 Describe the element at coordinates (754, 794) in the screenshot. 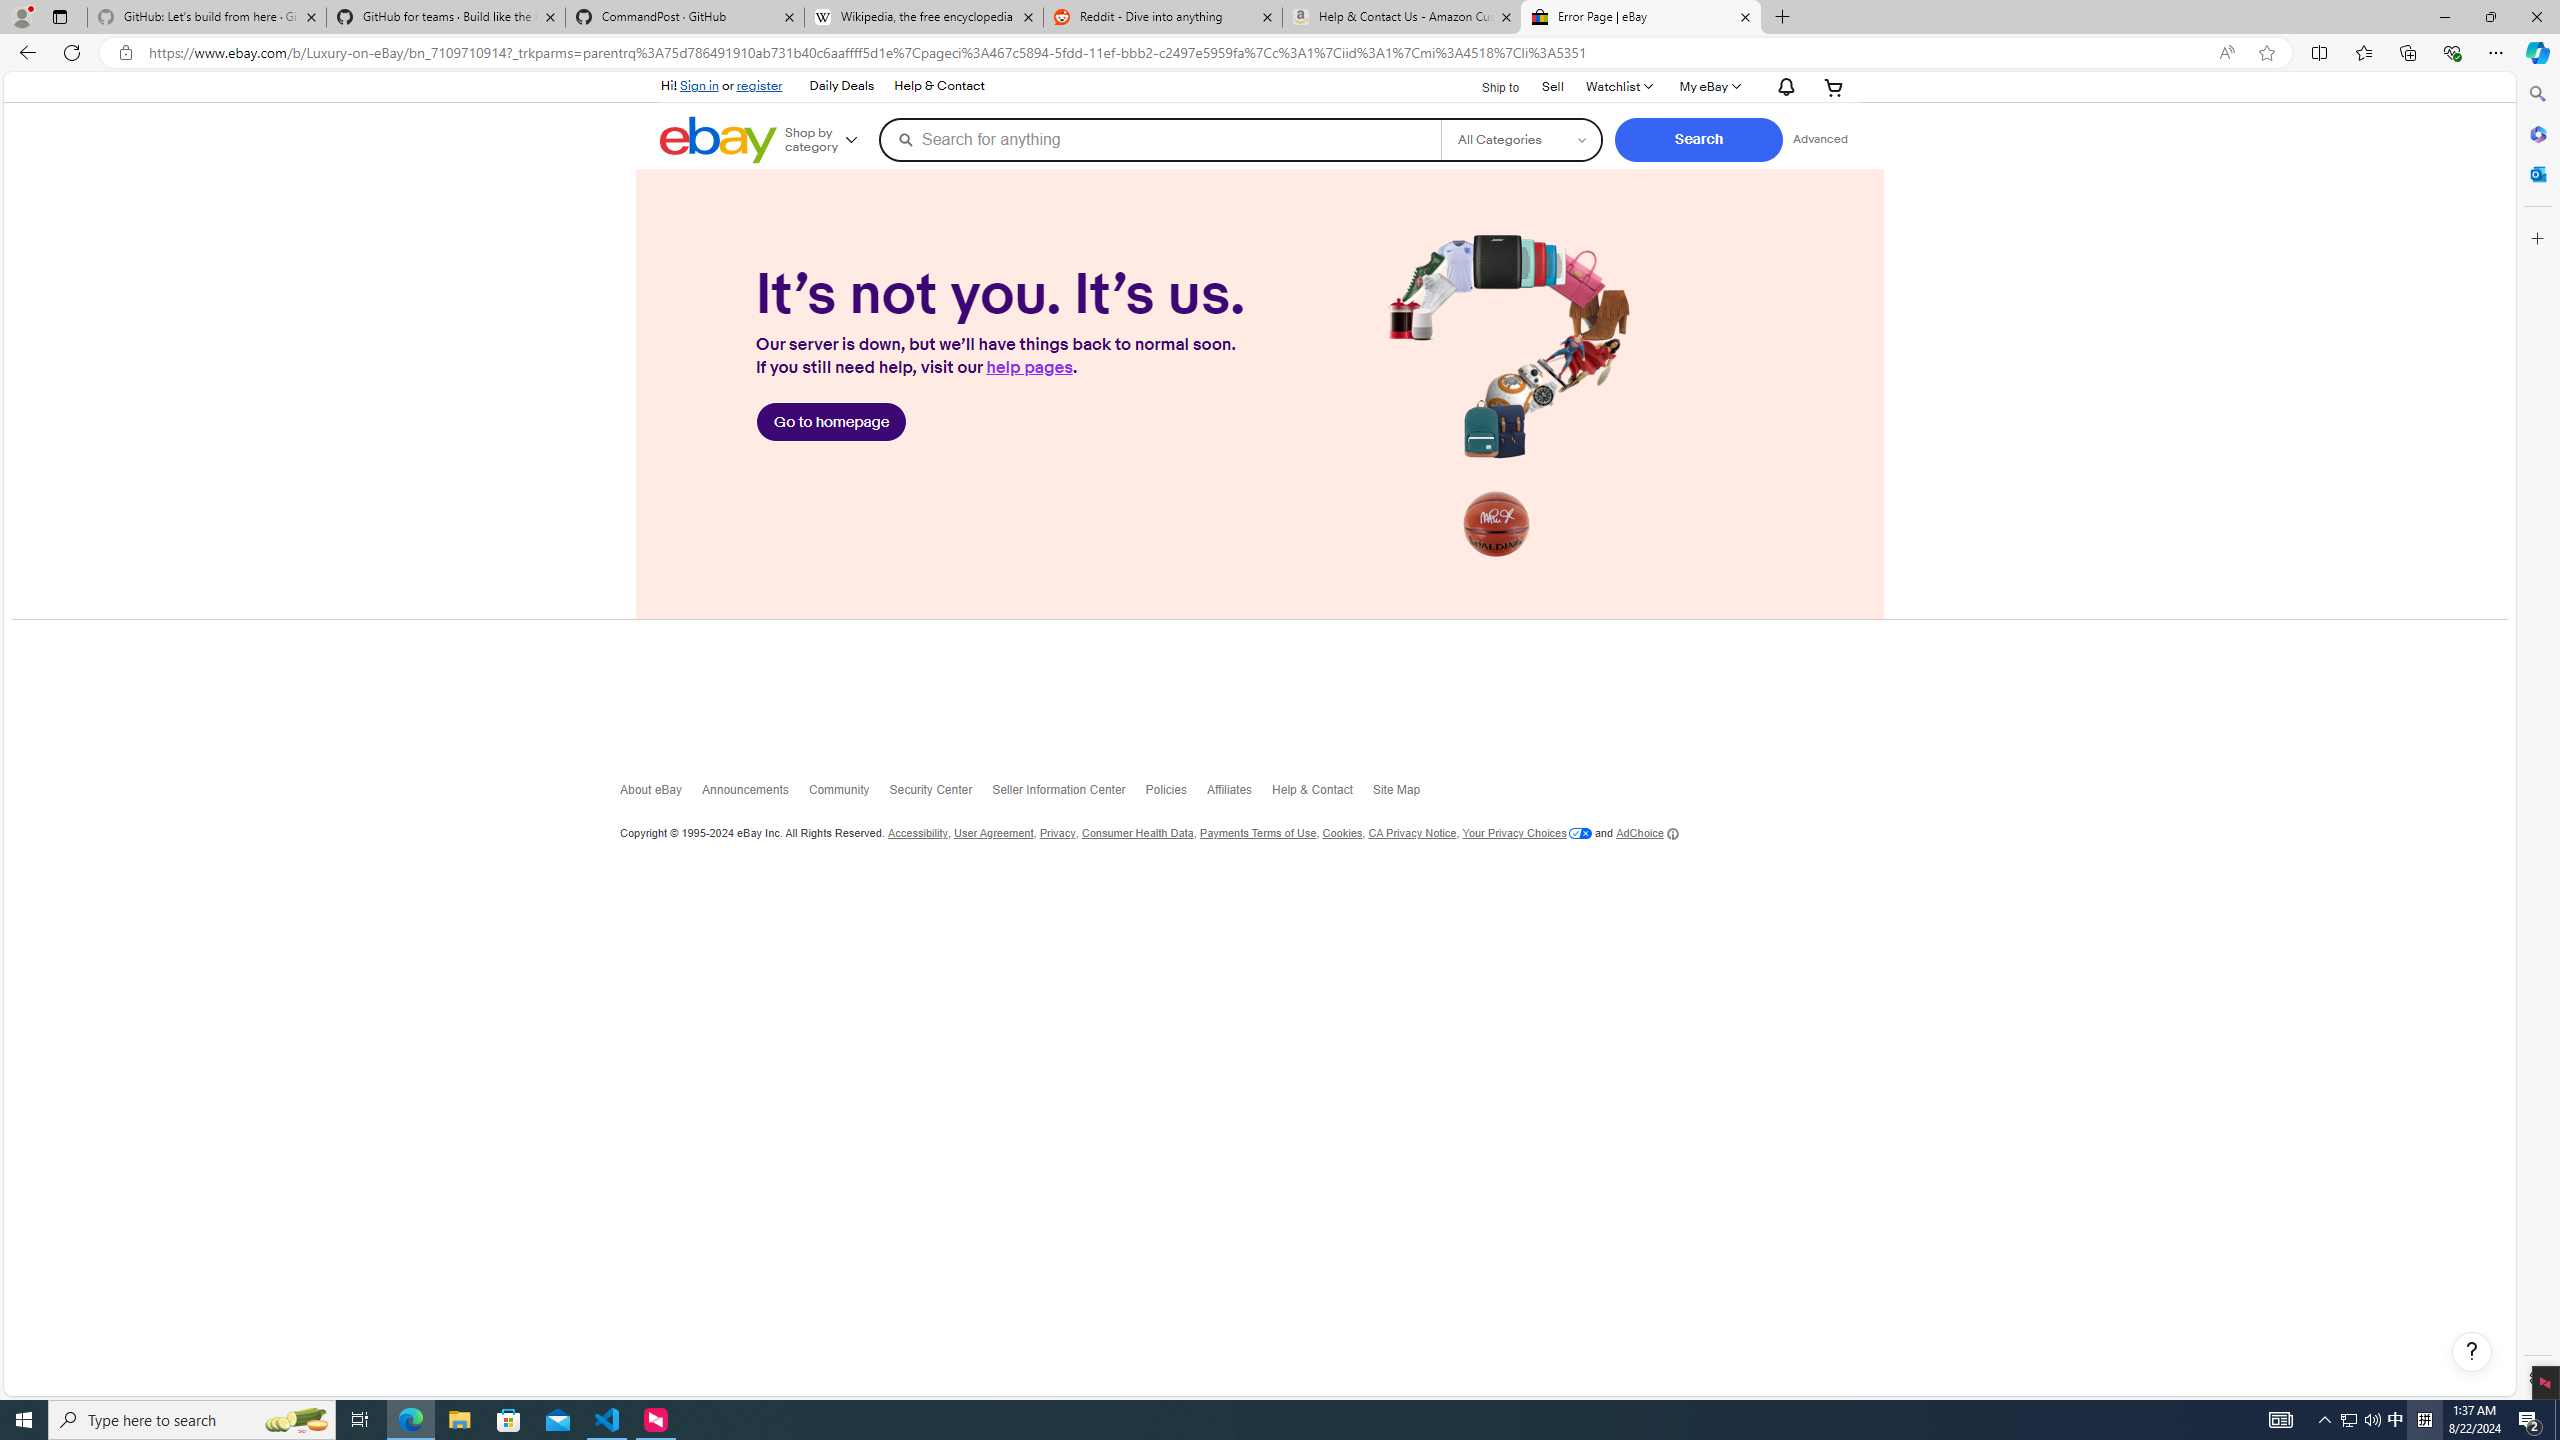

I see `Announcements` at that location.